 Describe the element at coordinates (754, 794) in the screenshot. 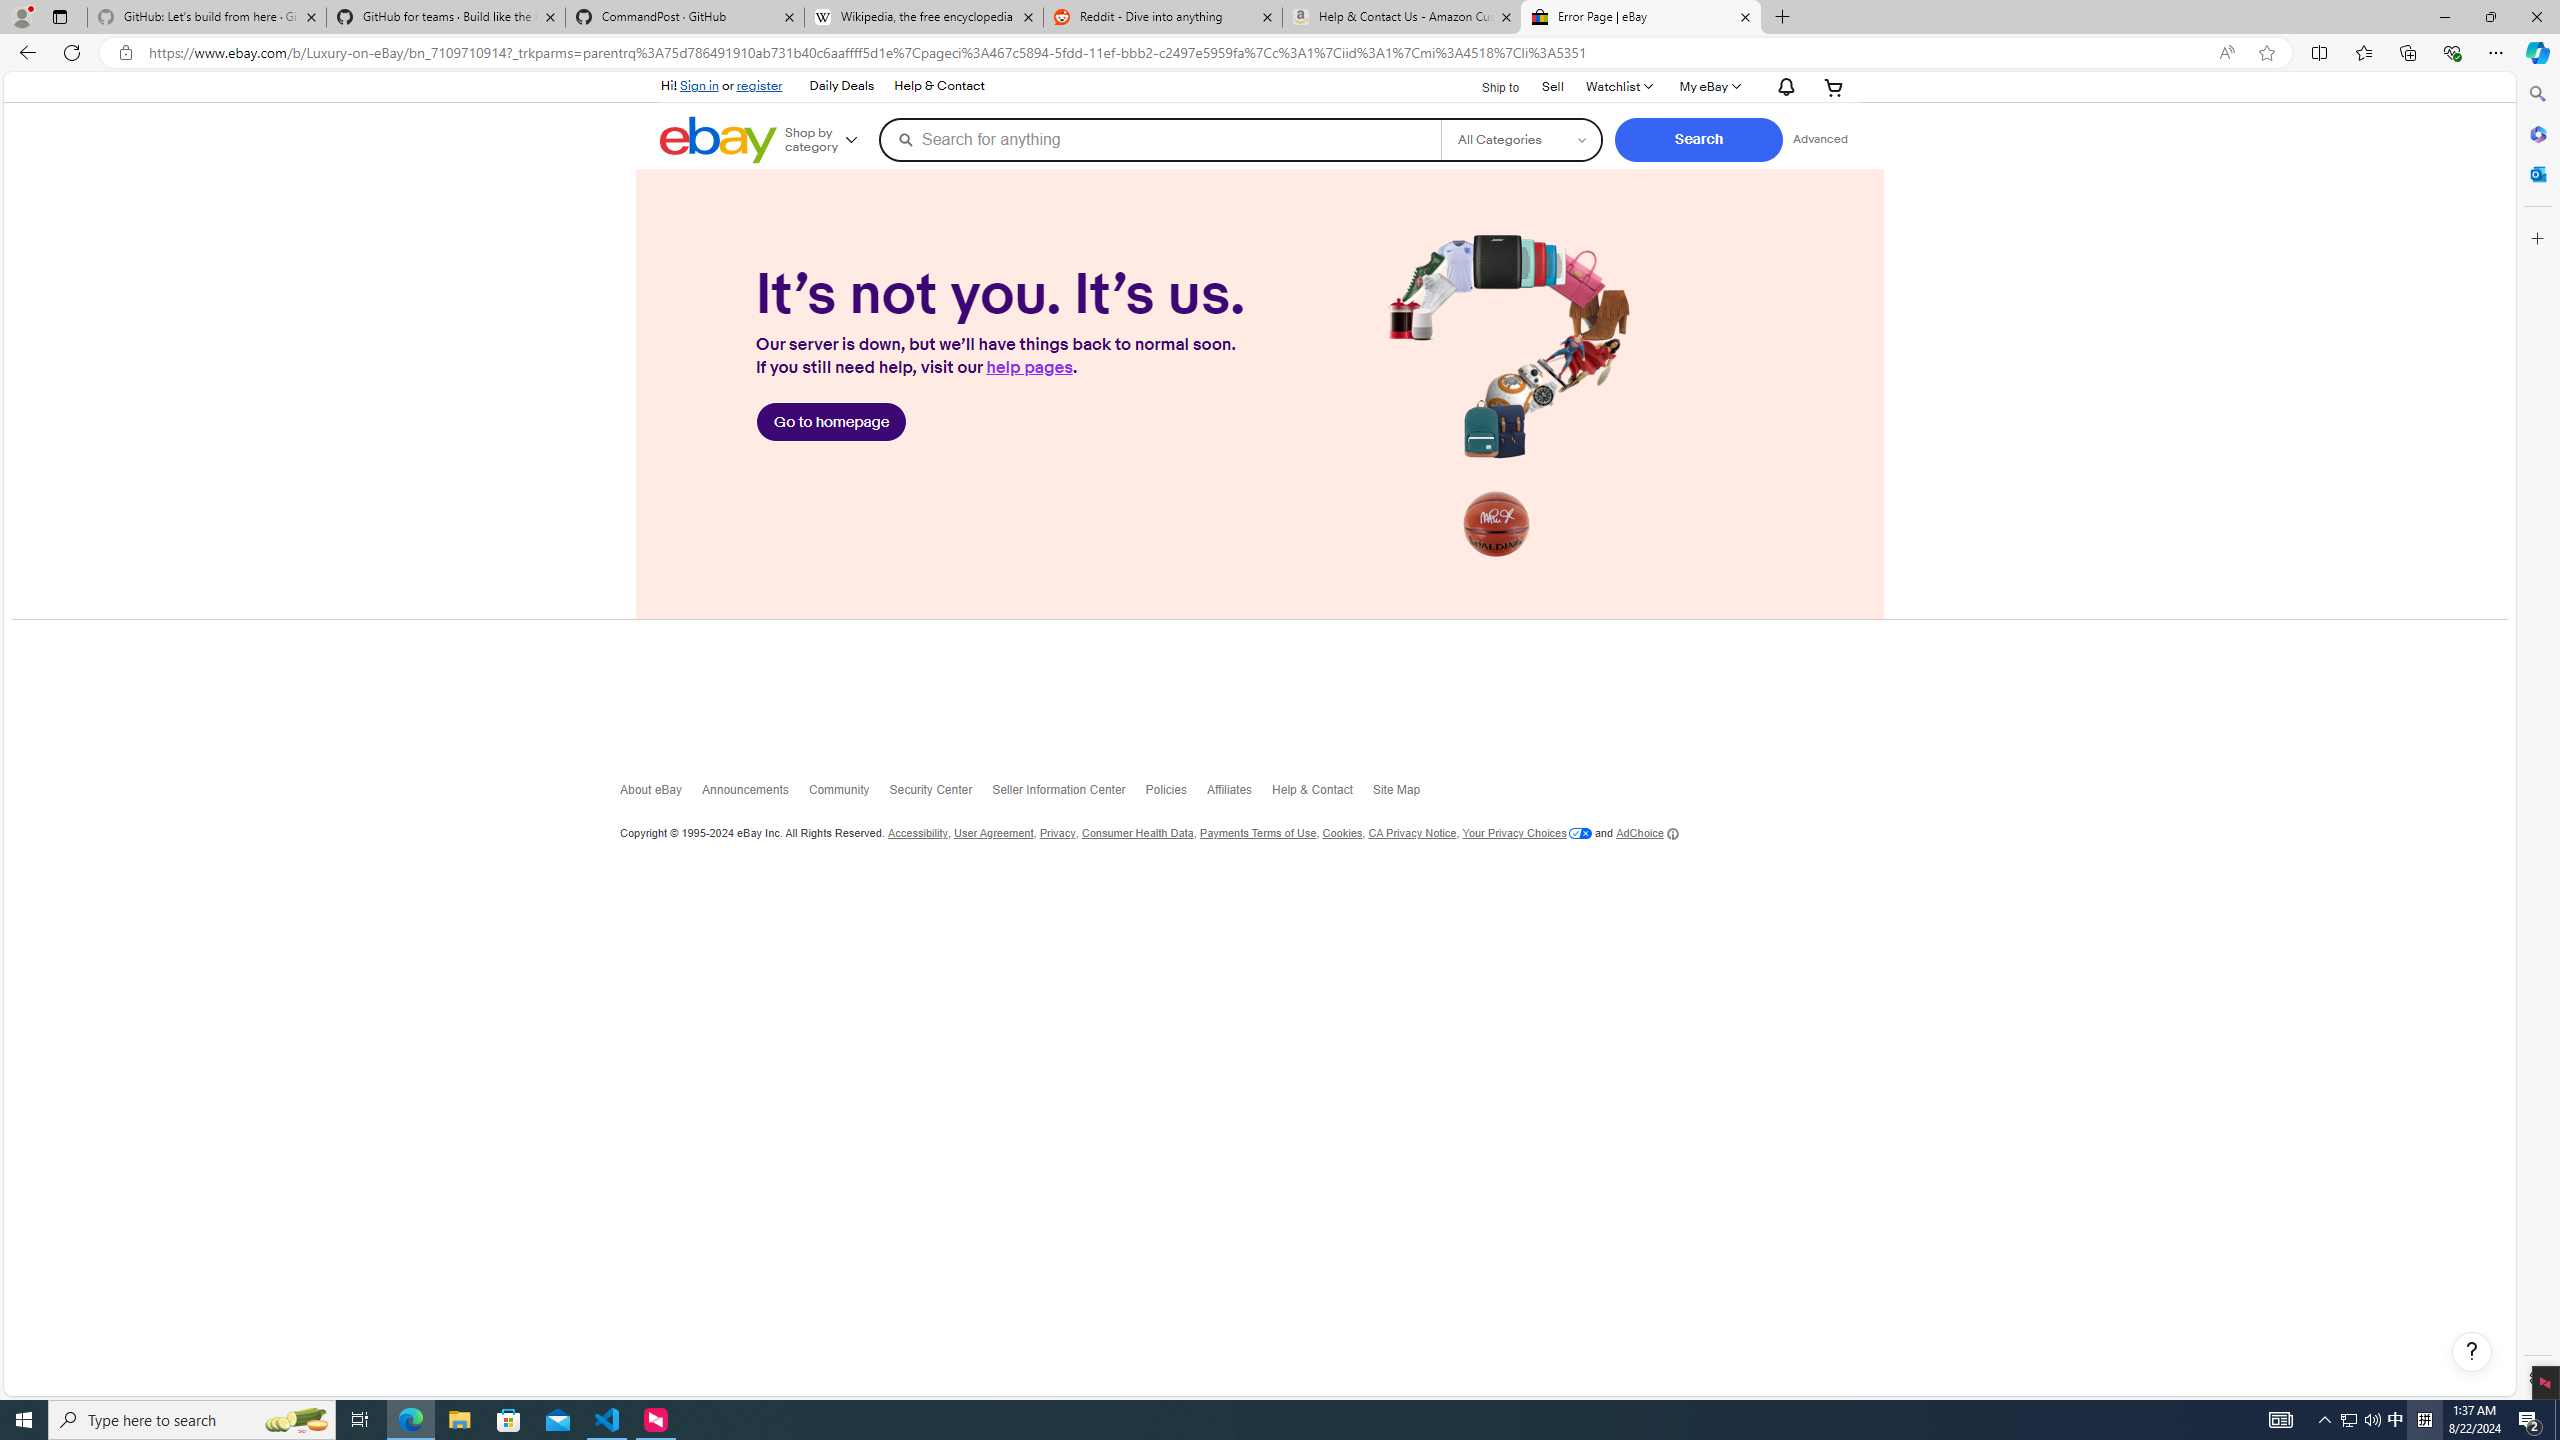

I see `Announcements` at that location.